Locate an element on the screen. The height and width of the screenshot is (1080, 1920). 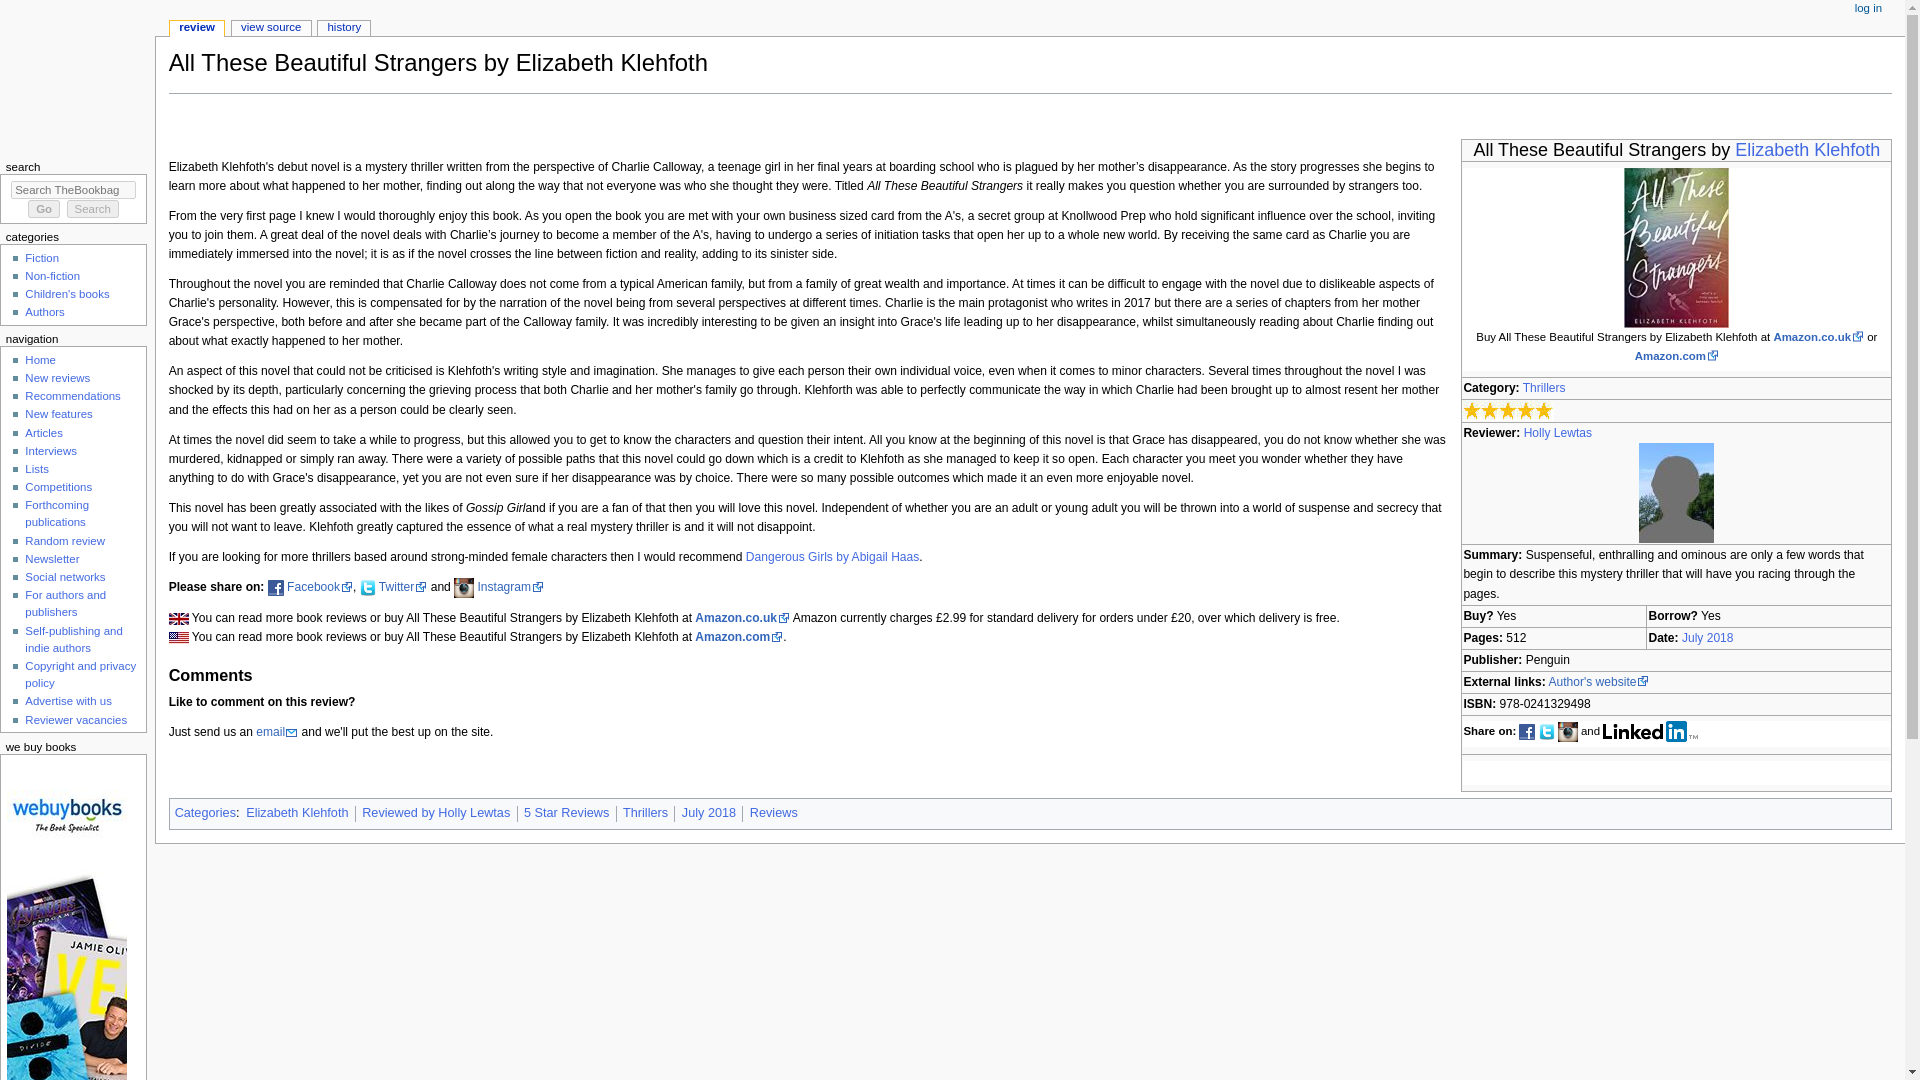
Reviews is located at coordinates (774, 812).